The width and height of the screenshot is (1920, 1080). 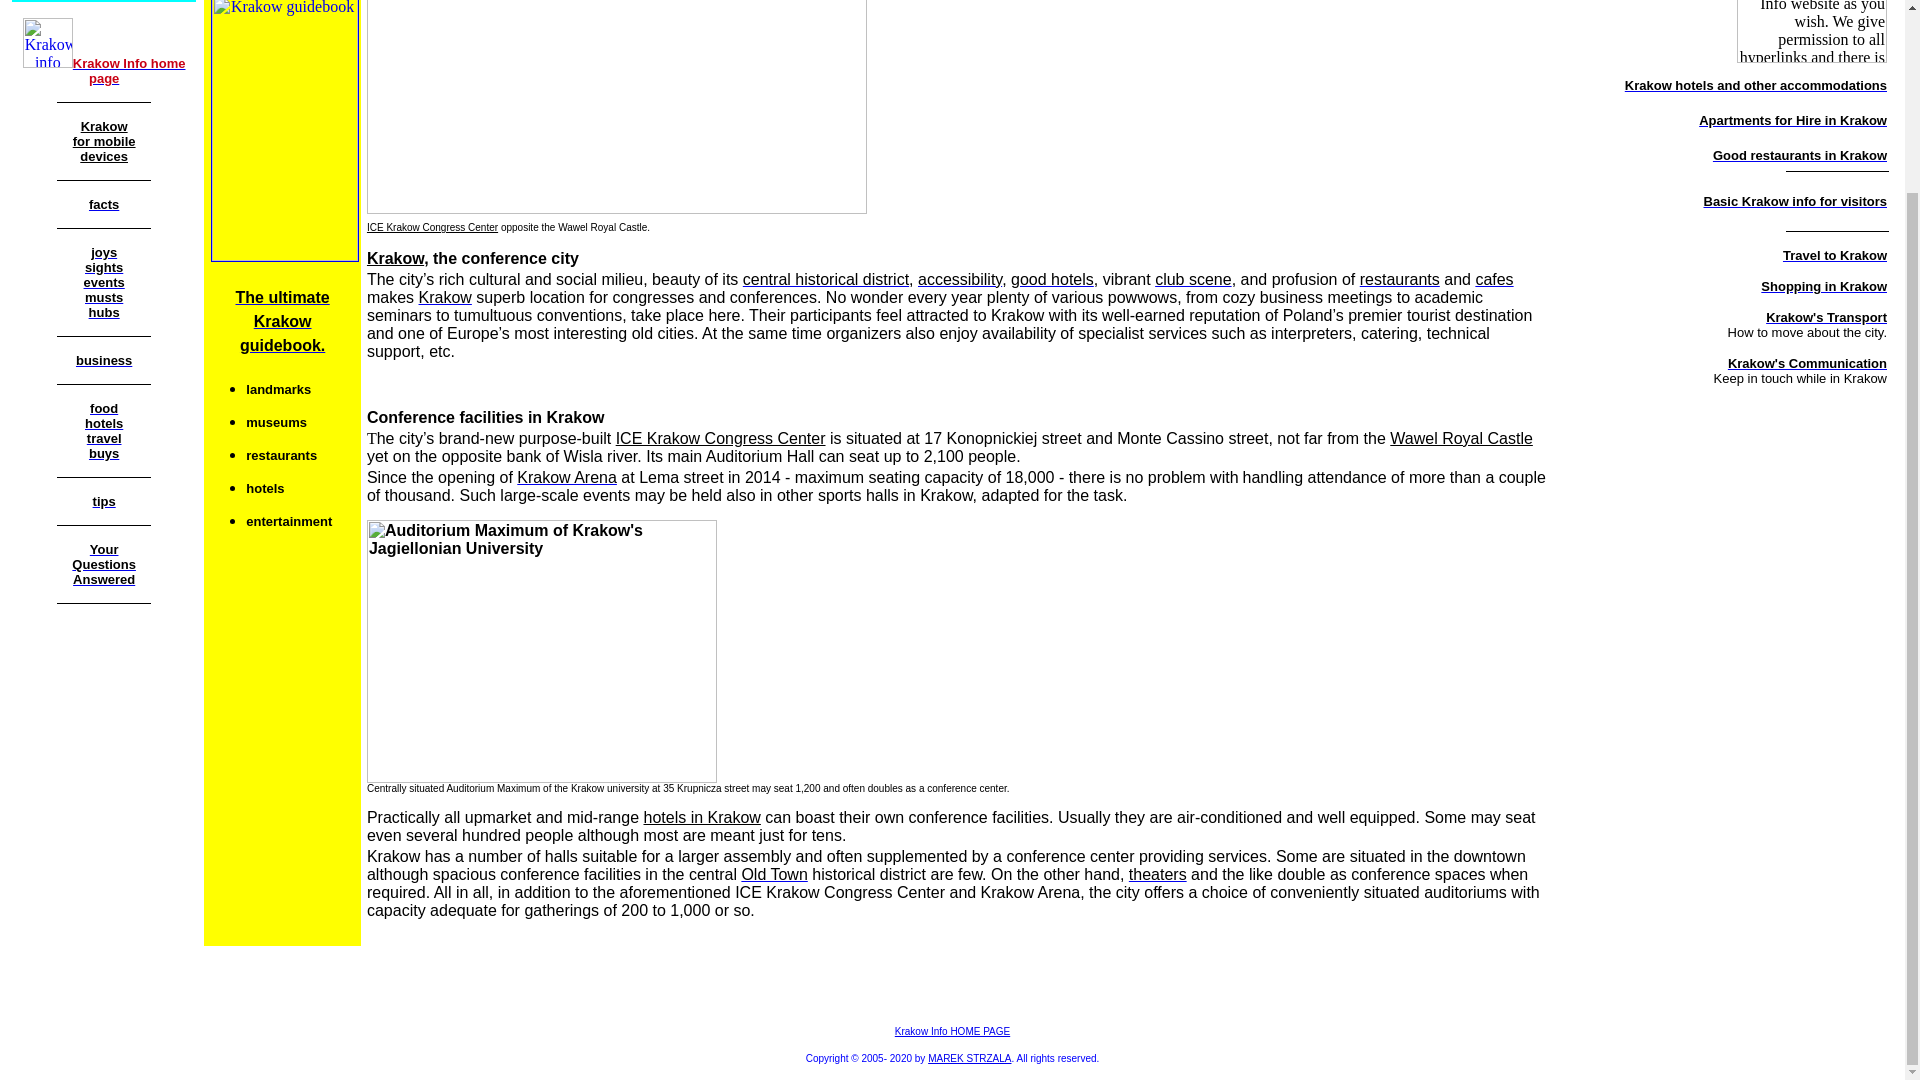 What do you see at coordinates (129, 70) in the screenshot?
I see `events` at bounding box center [129, 70].